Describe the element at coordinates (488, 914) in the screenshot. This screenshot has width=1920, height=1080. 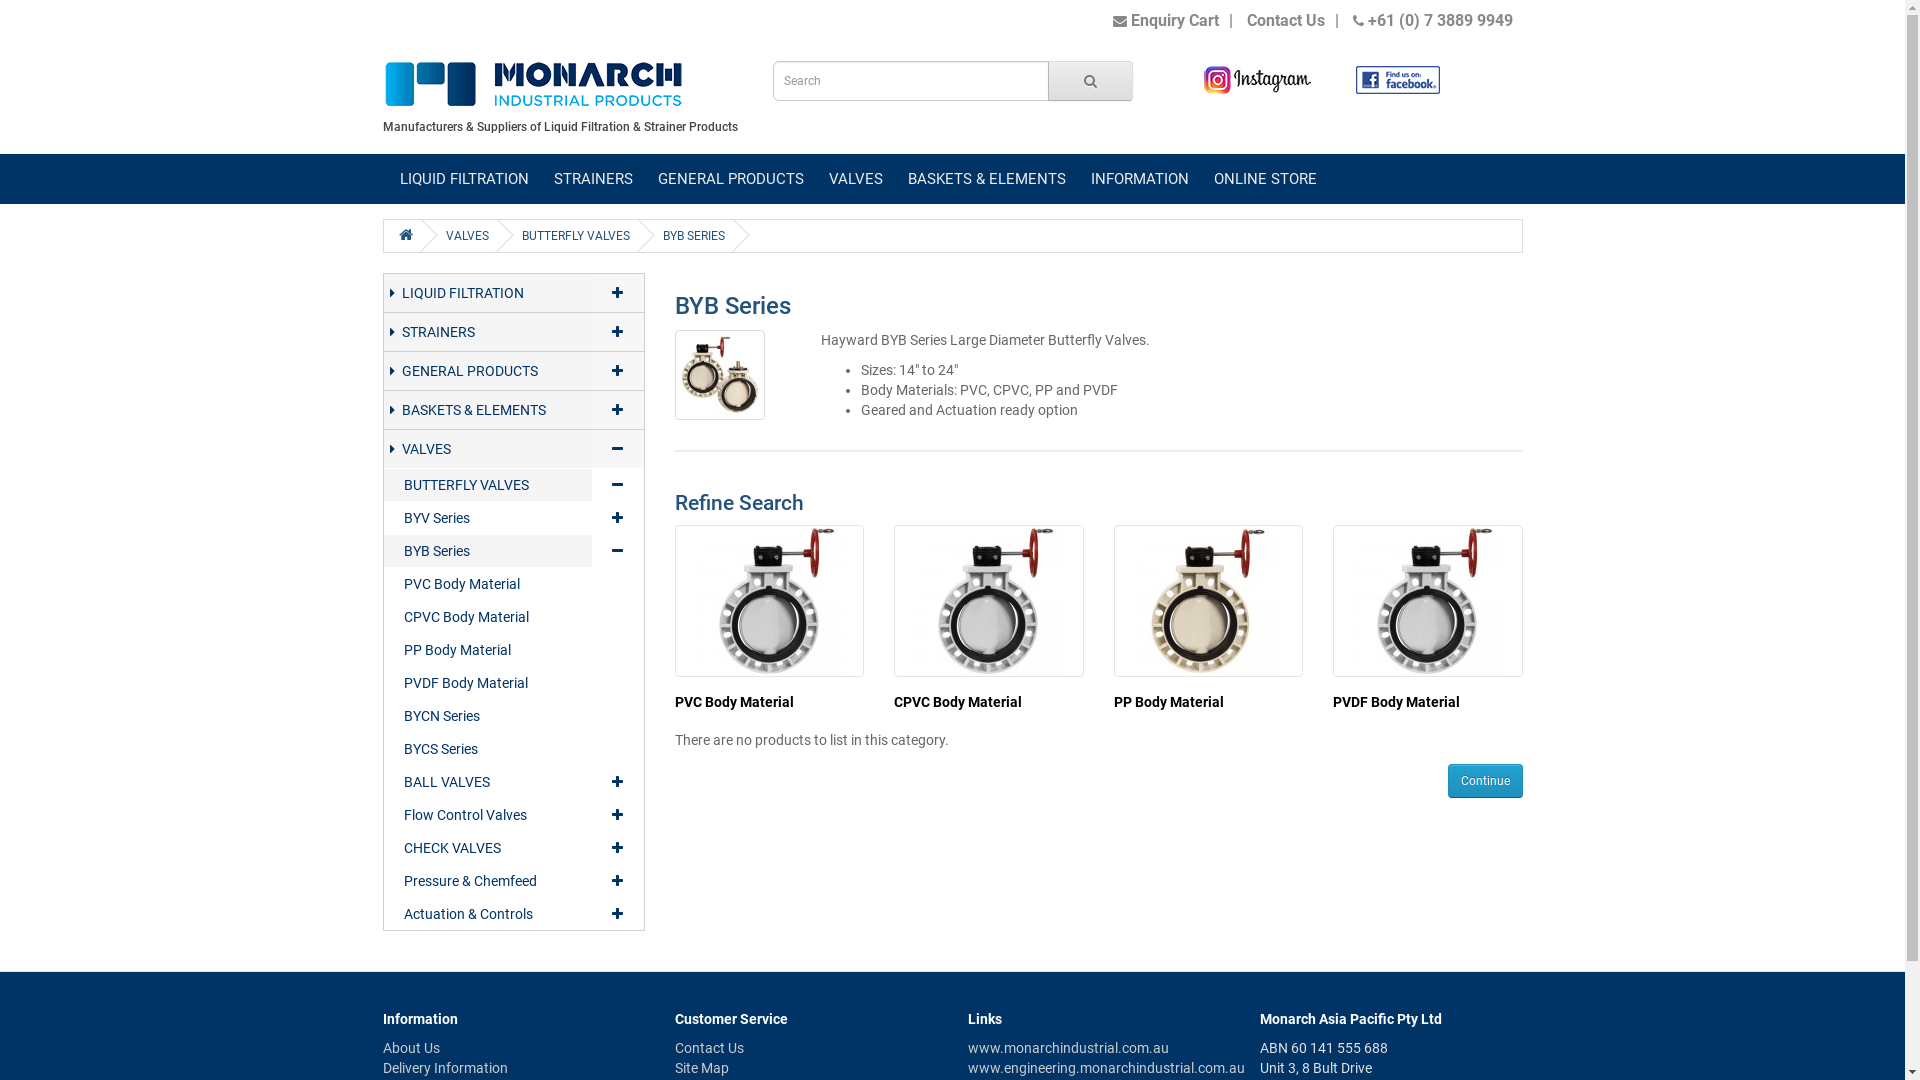
I see `Actuation & Controls` at that location.